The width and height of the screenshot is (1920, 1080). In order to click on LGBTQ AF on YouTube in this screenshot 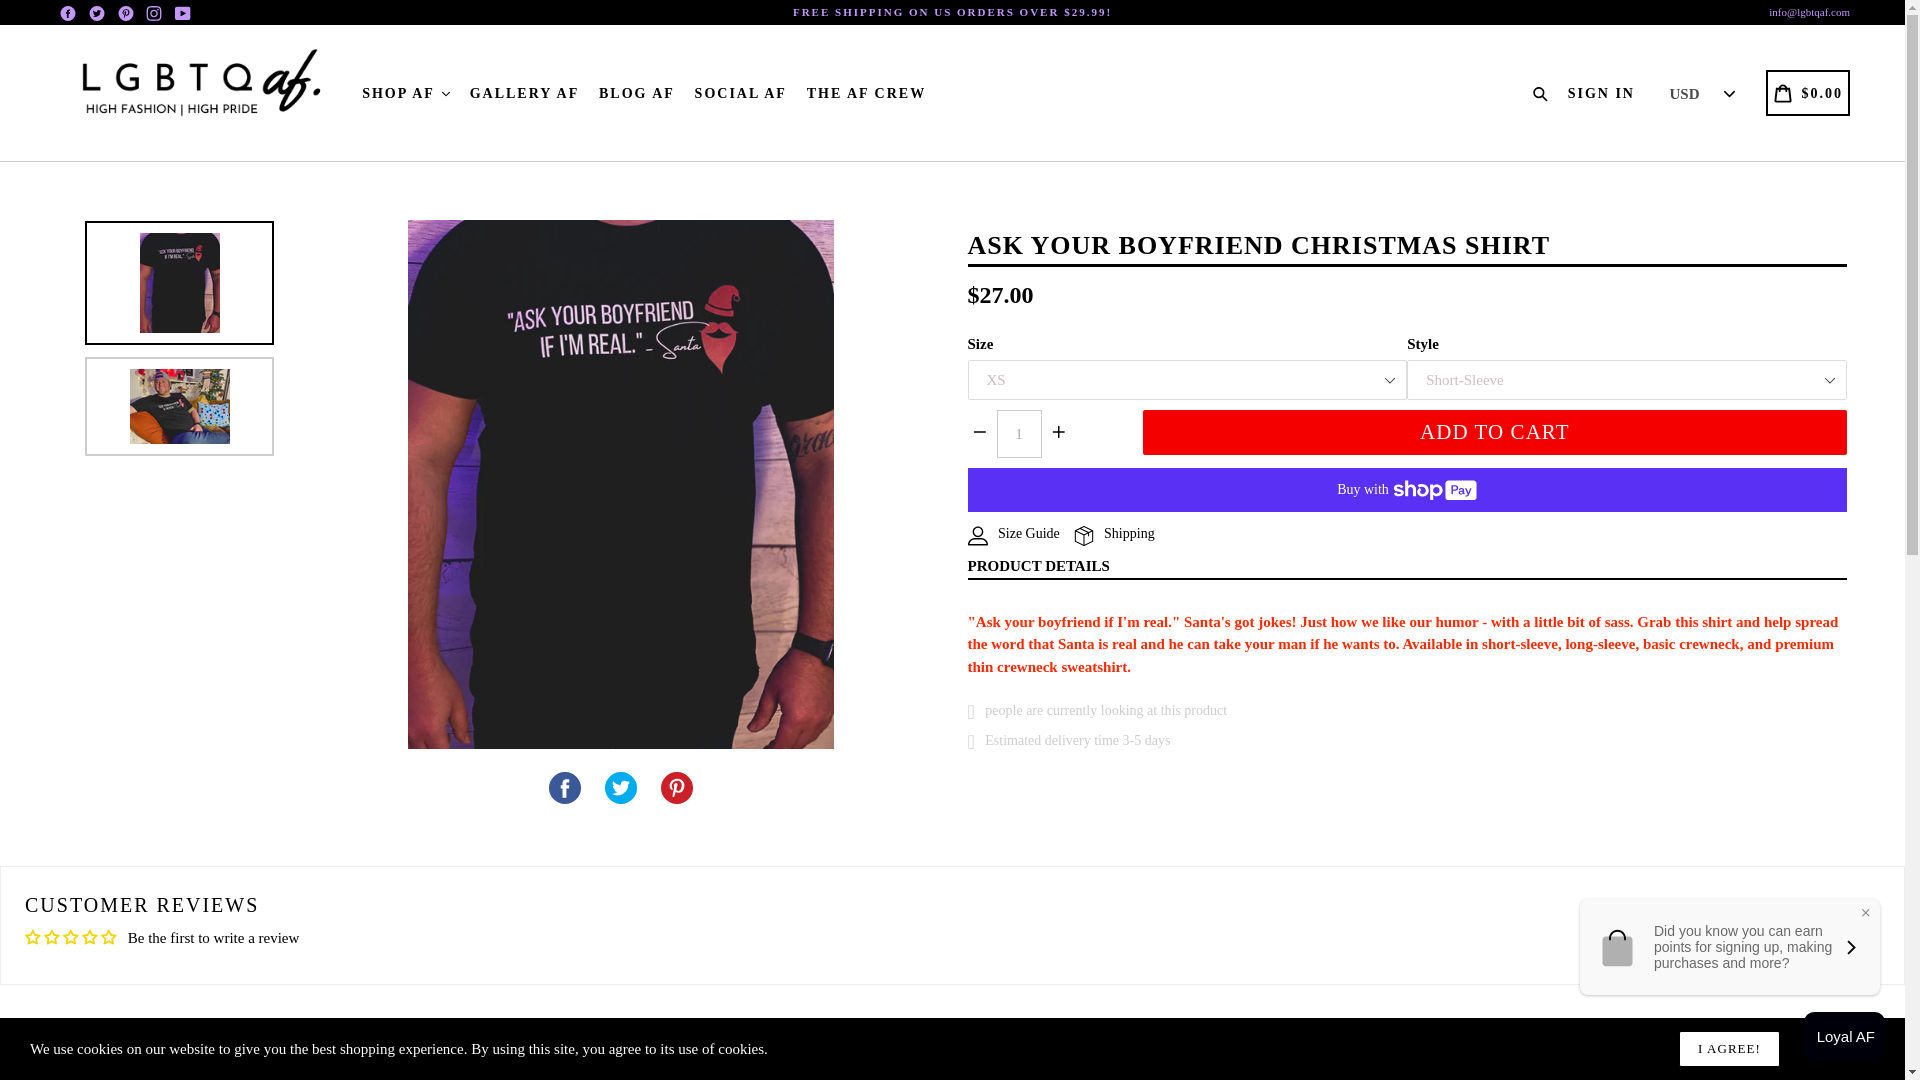, I will do `click(182, 12)`.